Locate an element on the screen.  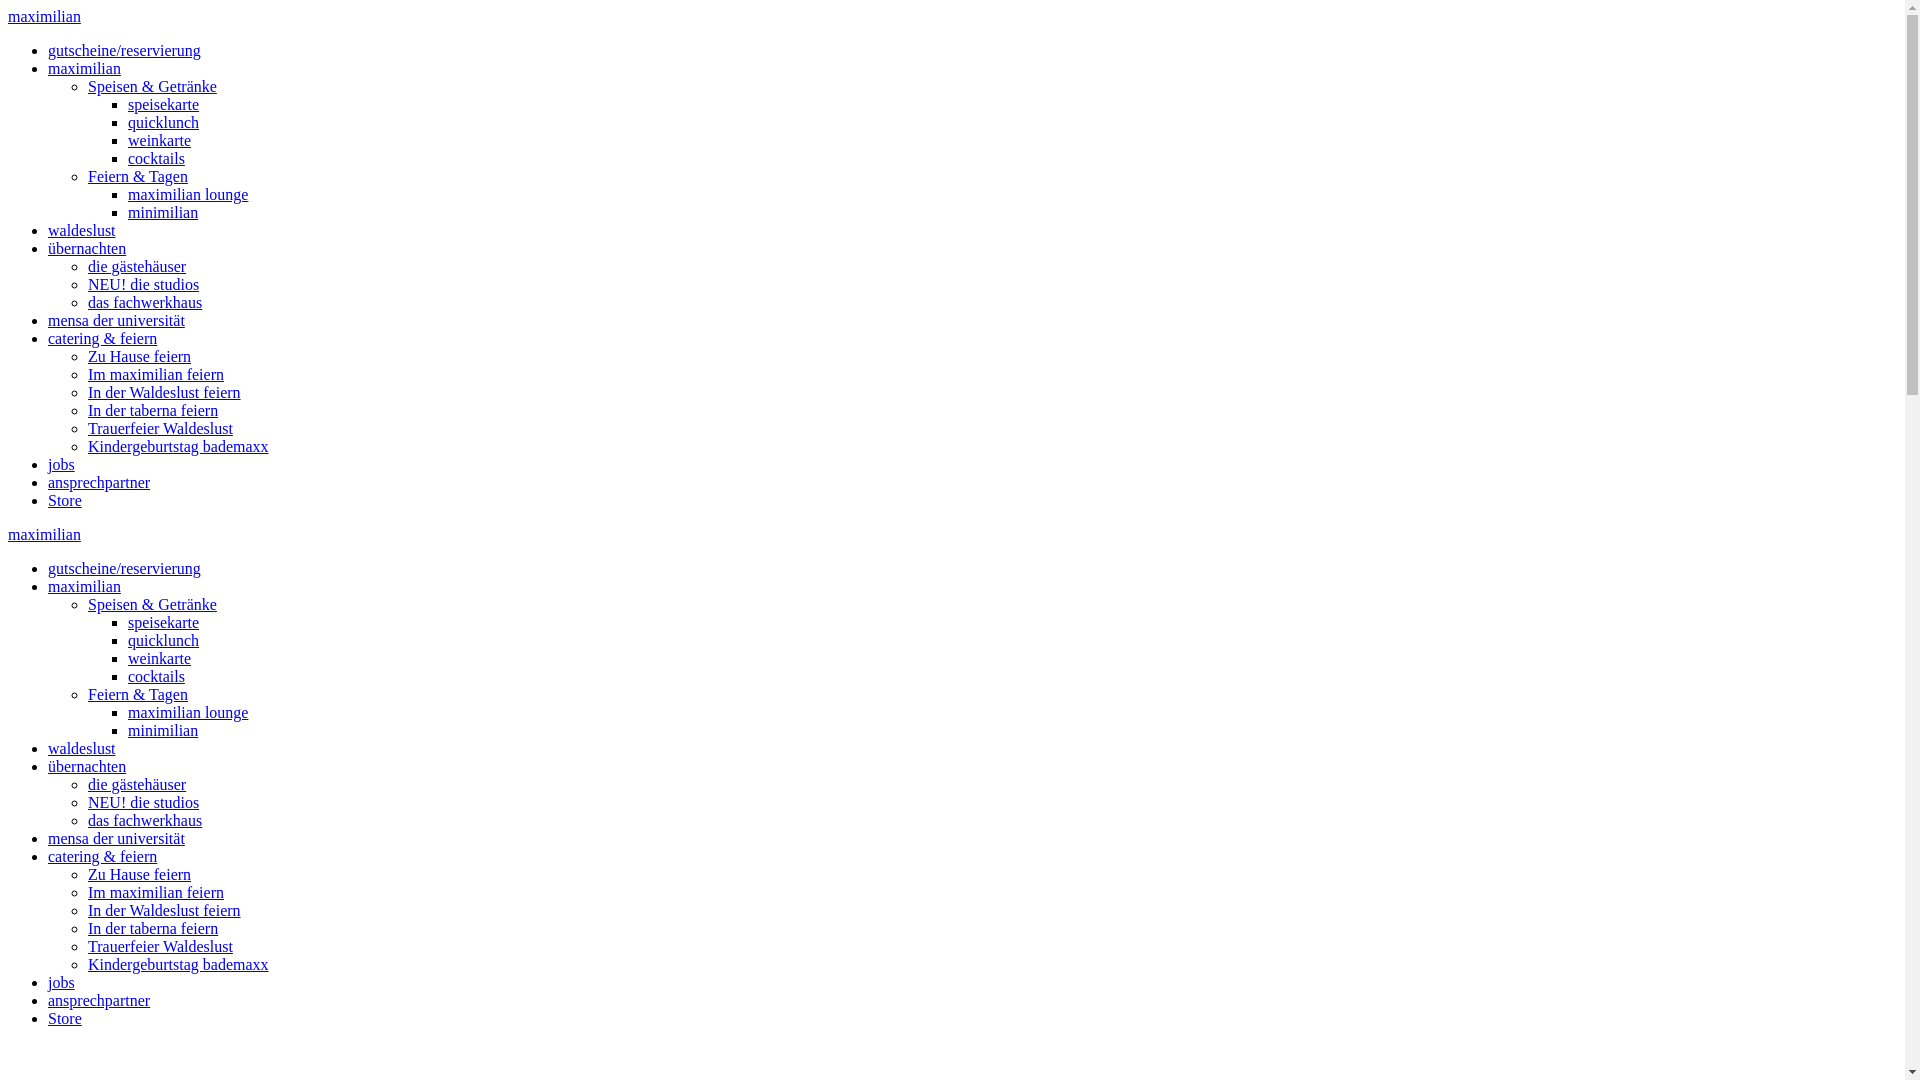
maximilian is located at coordinates (44, 16).